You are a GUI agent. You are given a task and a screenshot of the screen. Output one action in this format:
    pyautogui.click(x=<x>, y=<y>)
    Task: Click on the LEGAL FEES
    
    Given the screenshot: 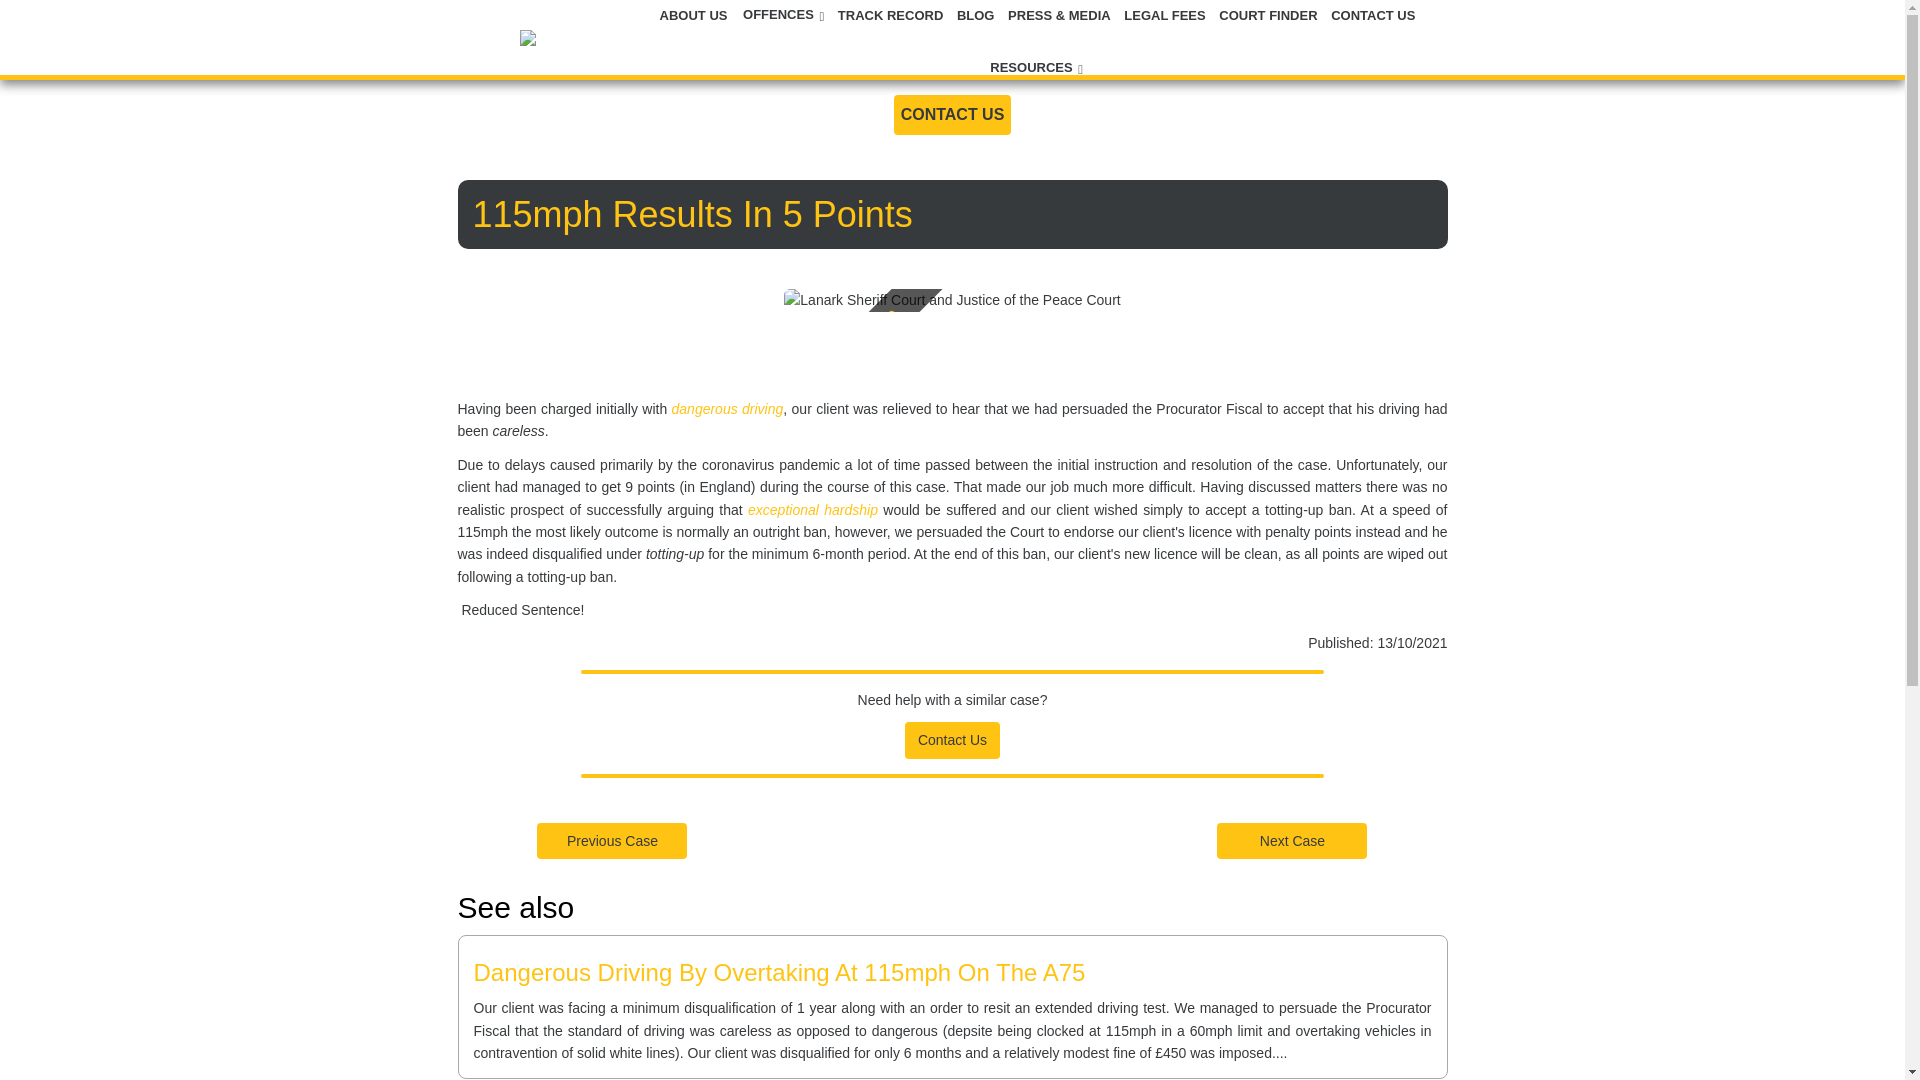 What is the action you would take?
    pyautogui.click(x=1166, y=14)
    